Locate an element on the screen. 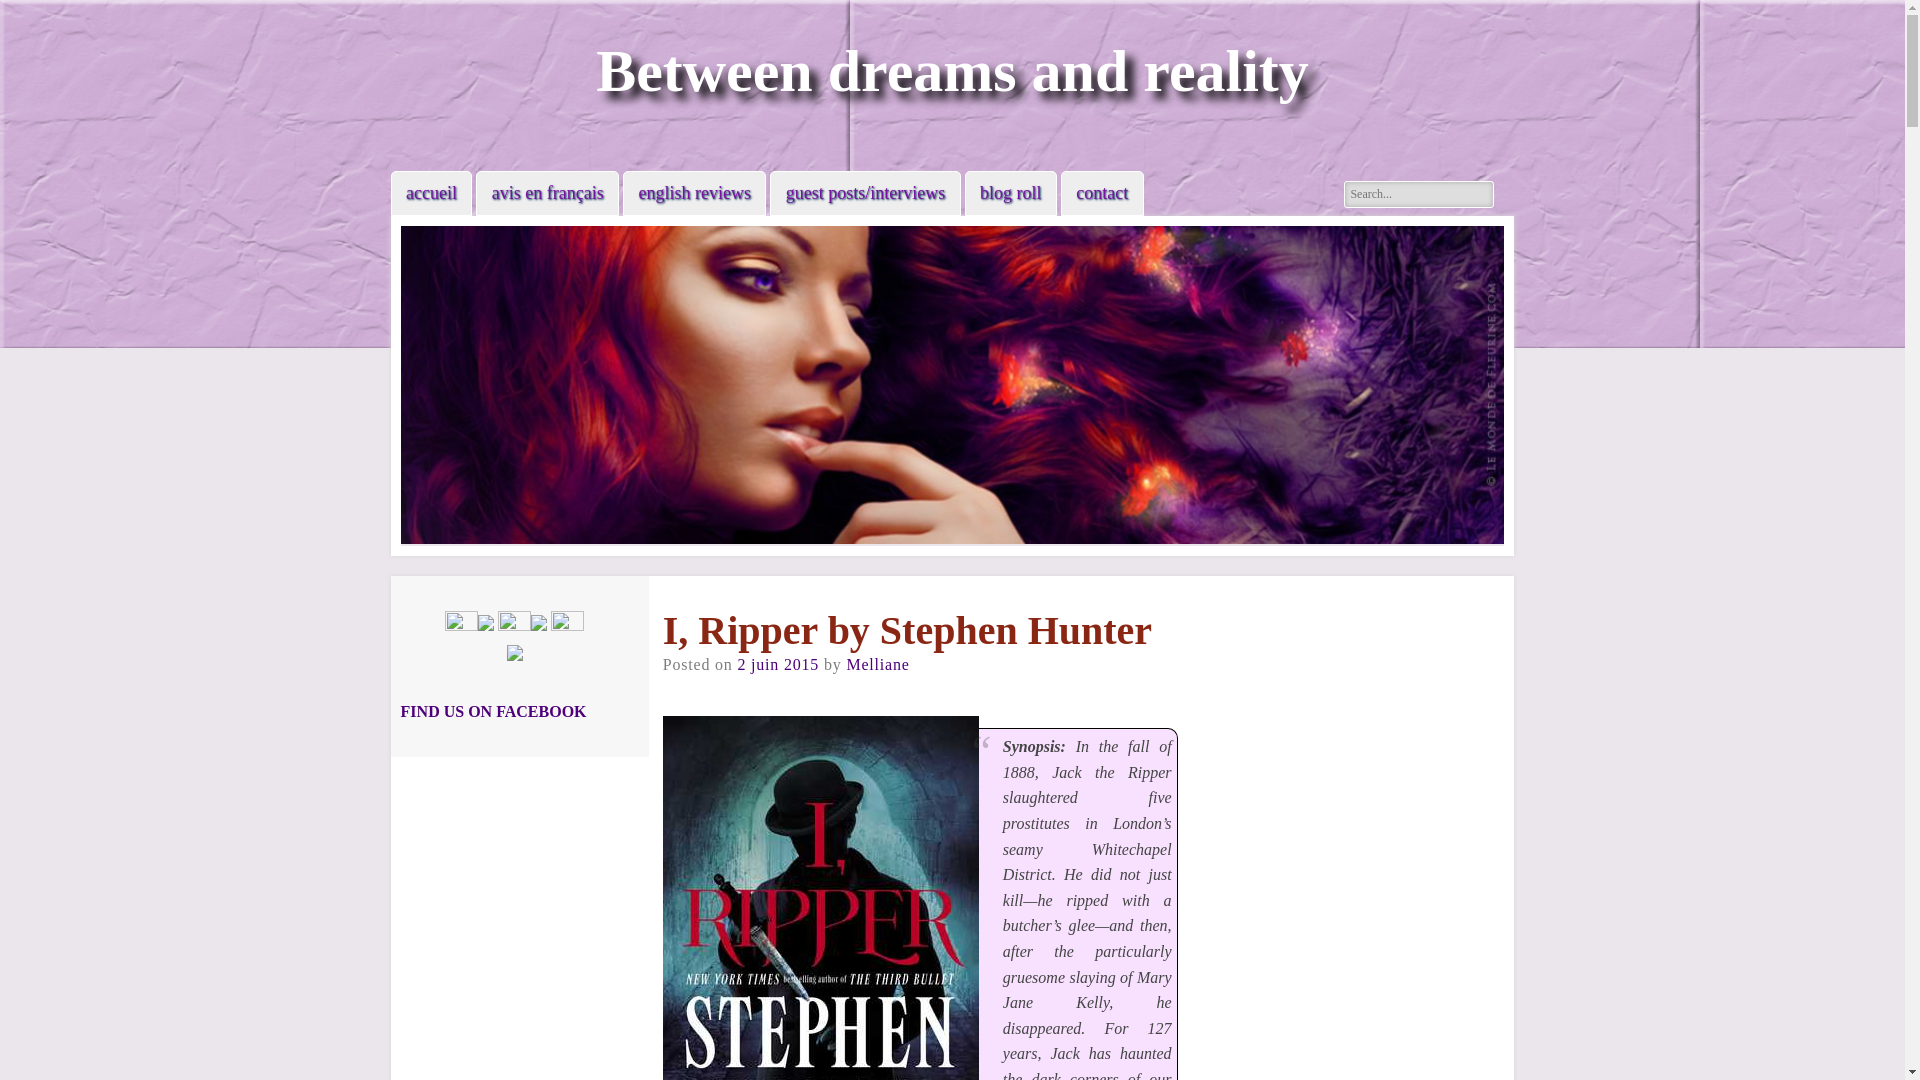 The height and width of the screenshot is (1080, 1920). english reviews is located at coordinates (694, 192).